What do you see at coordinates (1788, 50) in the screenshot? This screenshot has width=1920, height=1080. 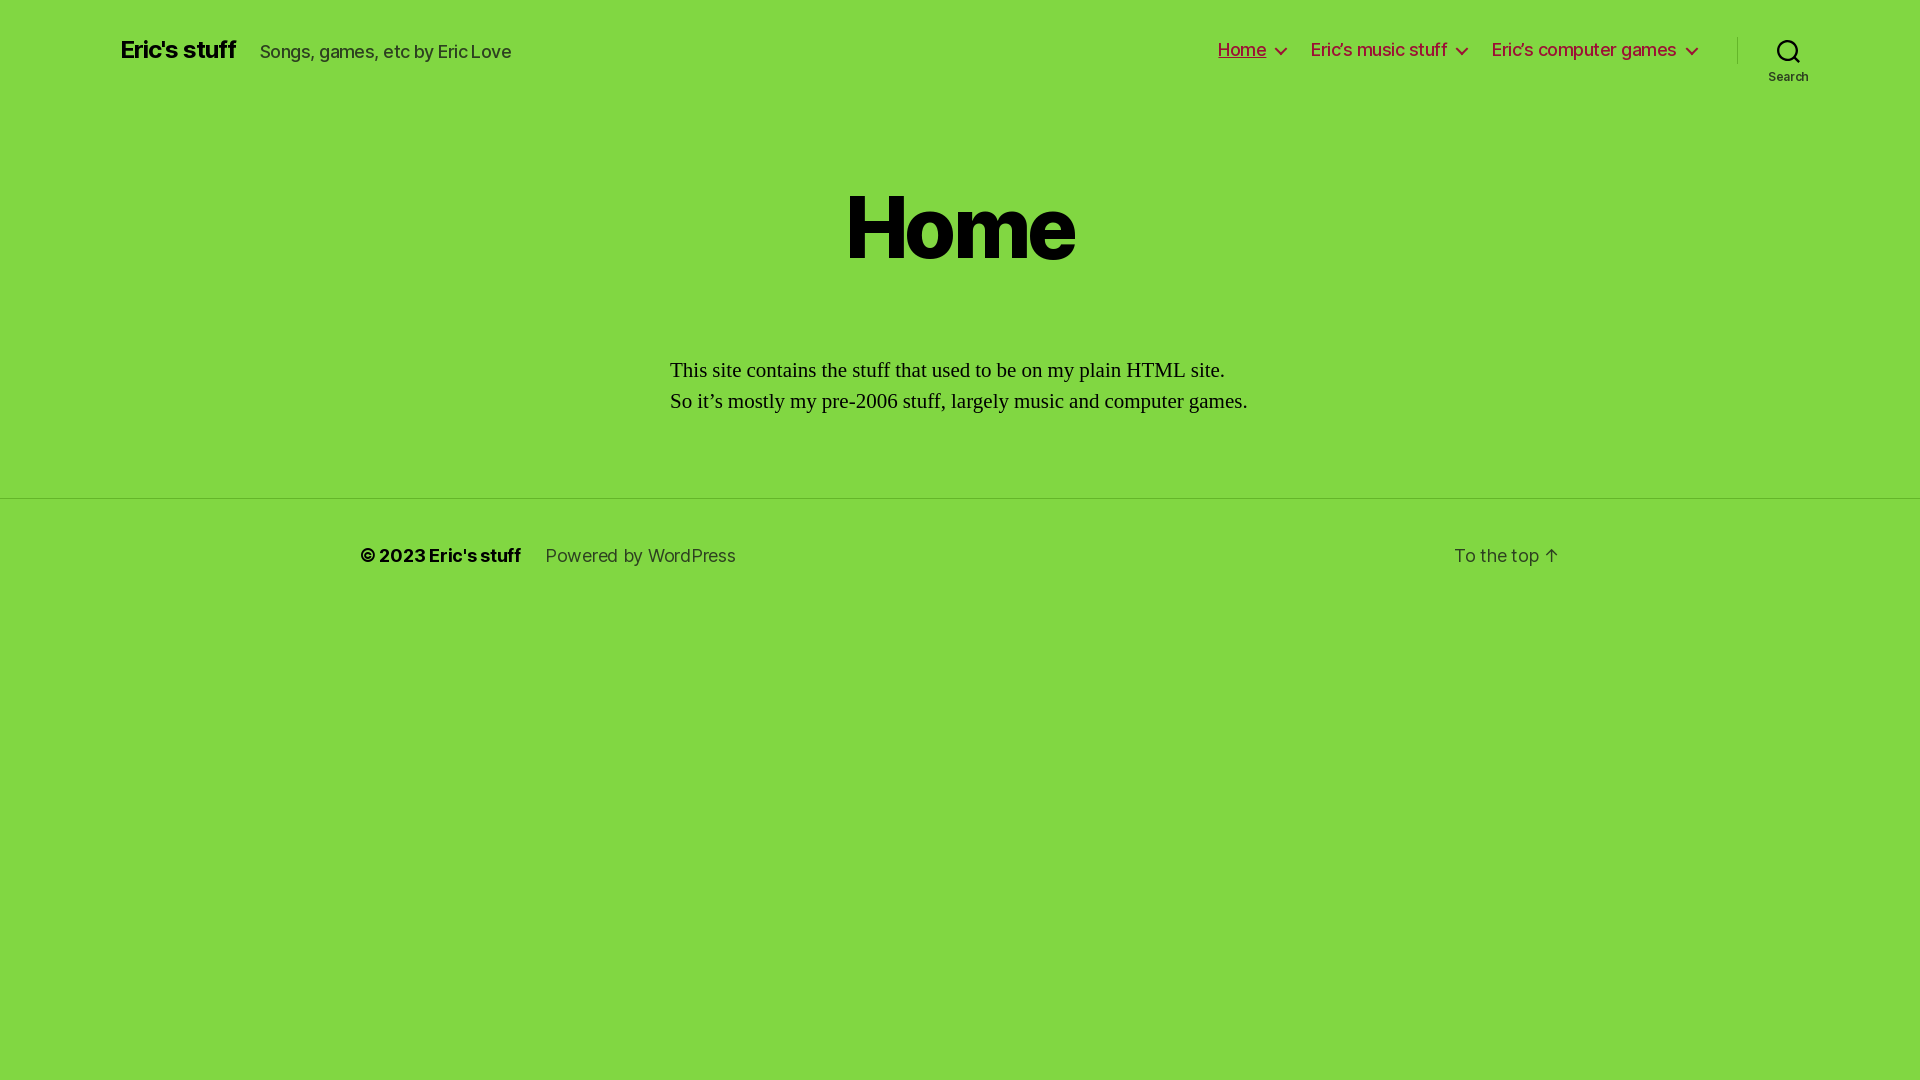 I see `Search` at bounding box center [1788, 50].